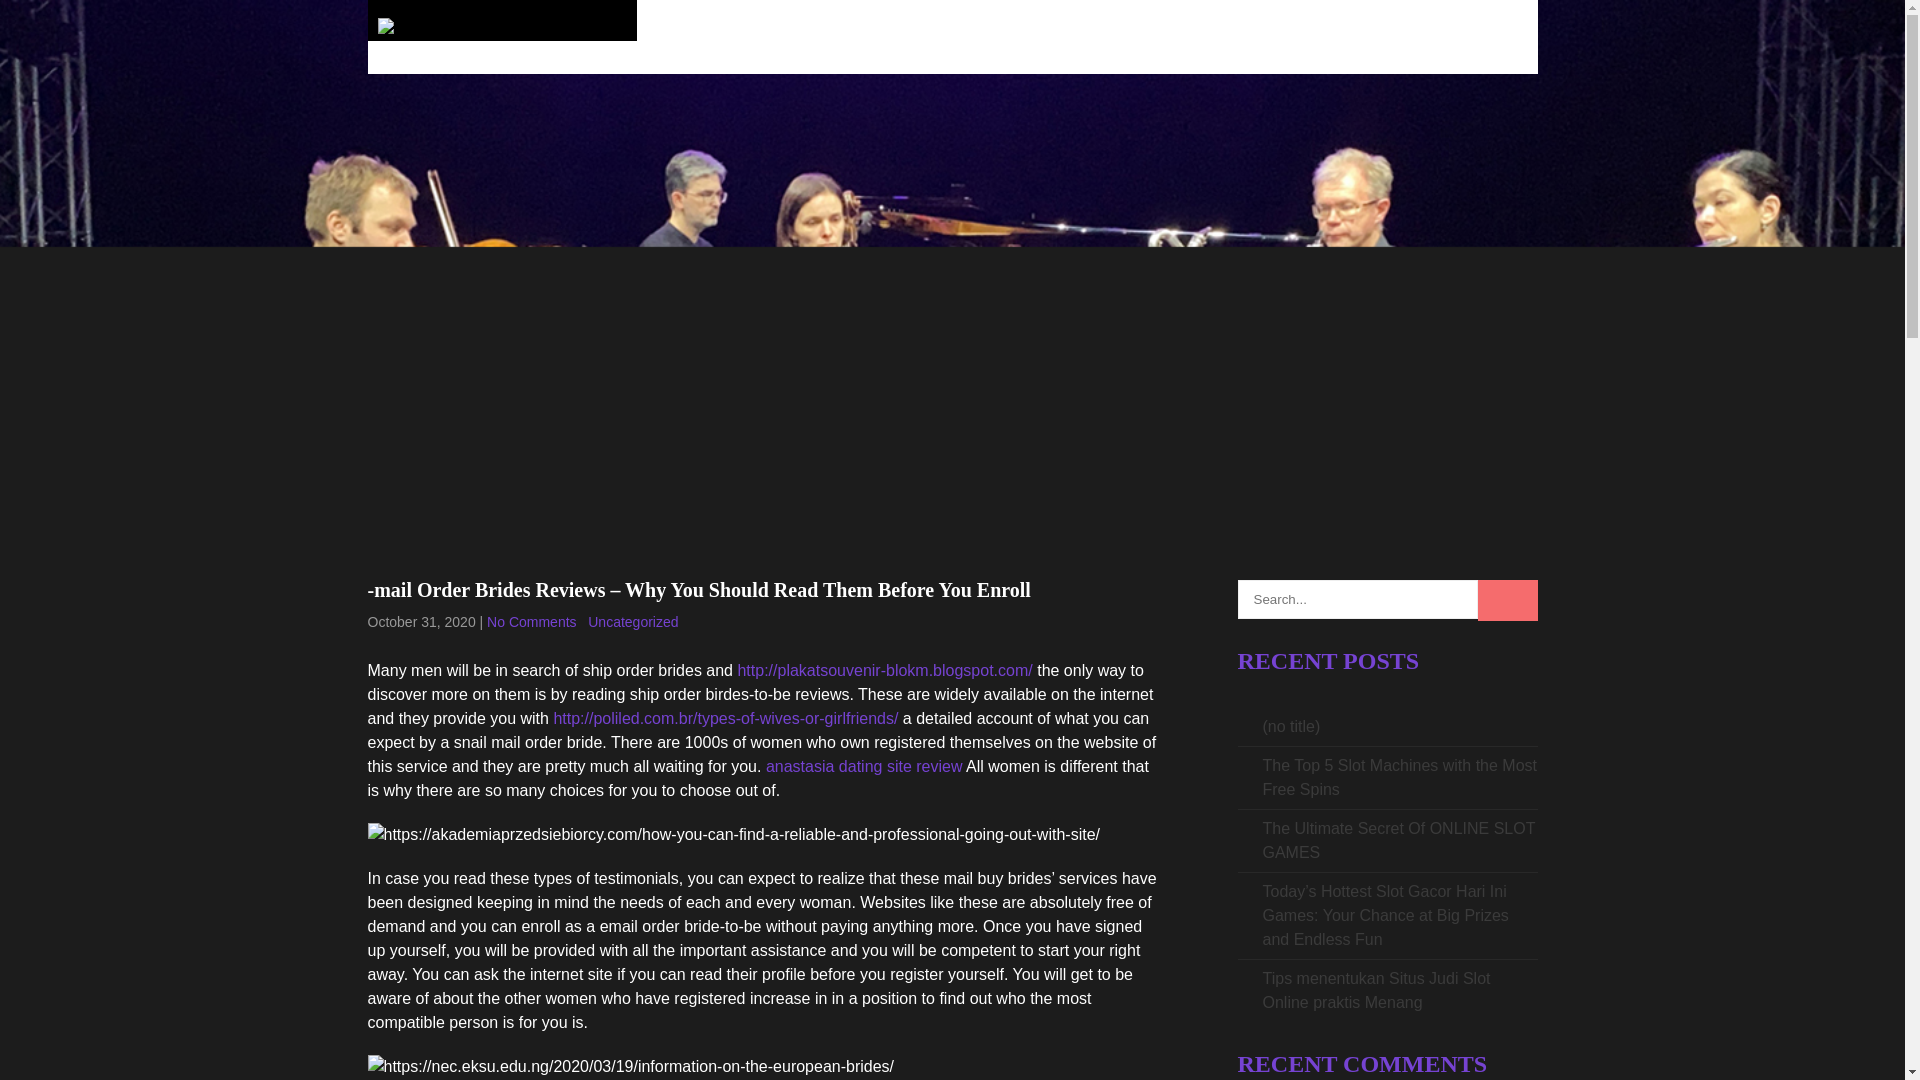 The width and height of the screenshot is (1920, 1080). Describe the element at coordinates (1398, 840) in the screenshot. I see `The Ultimate Secret Of ONLINE SLOT GAMES` at that location.